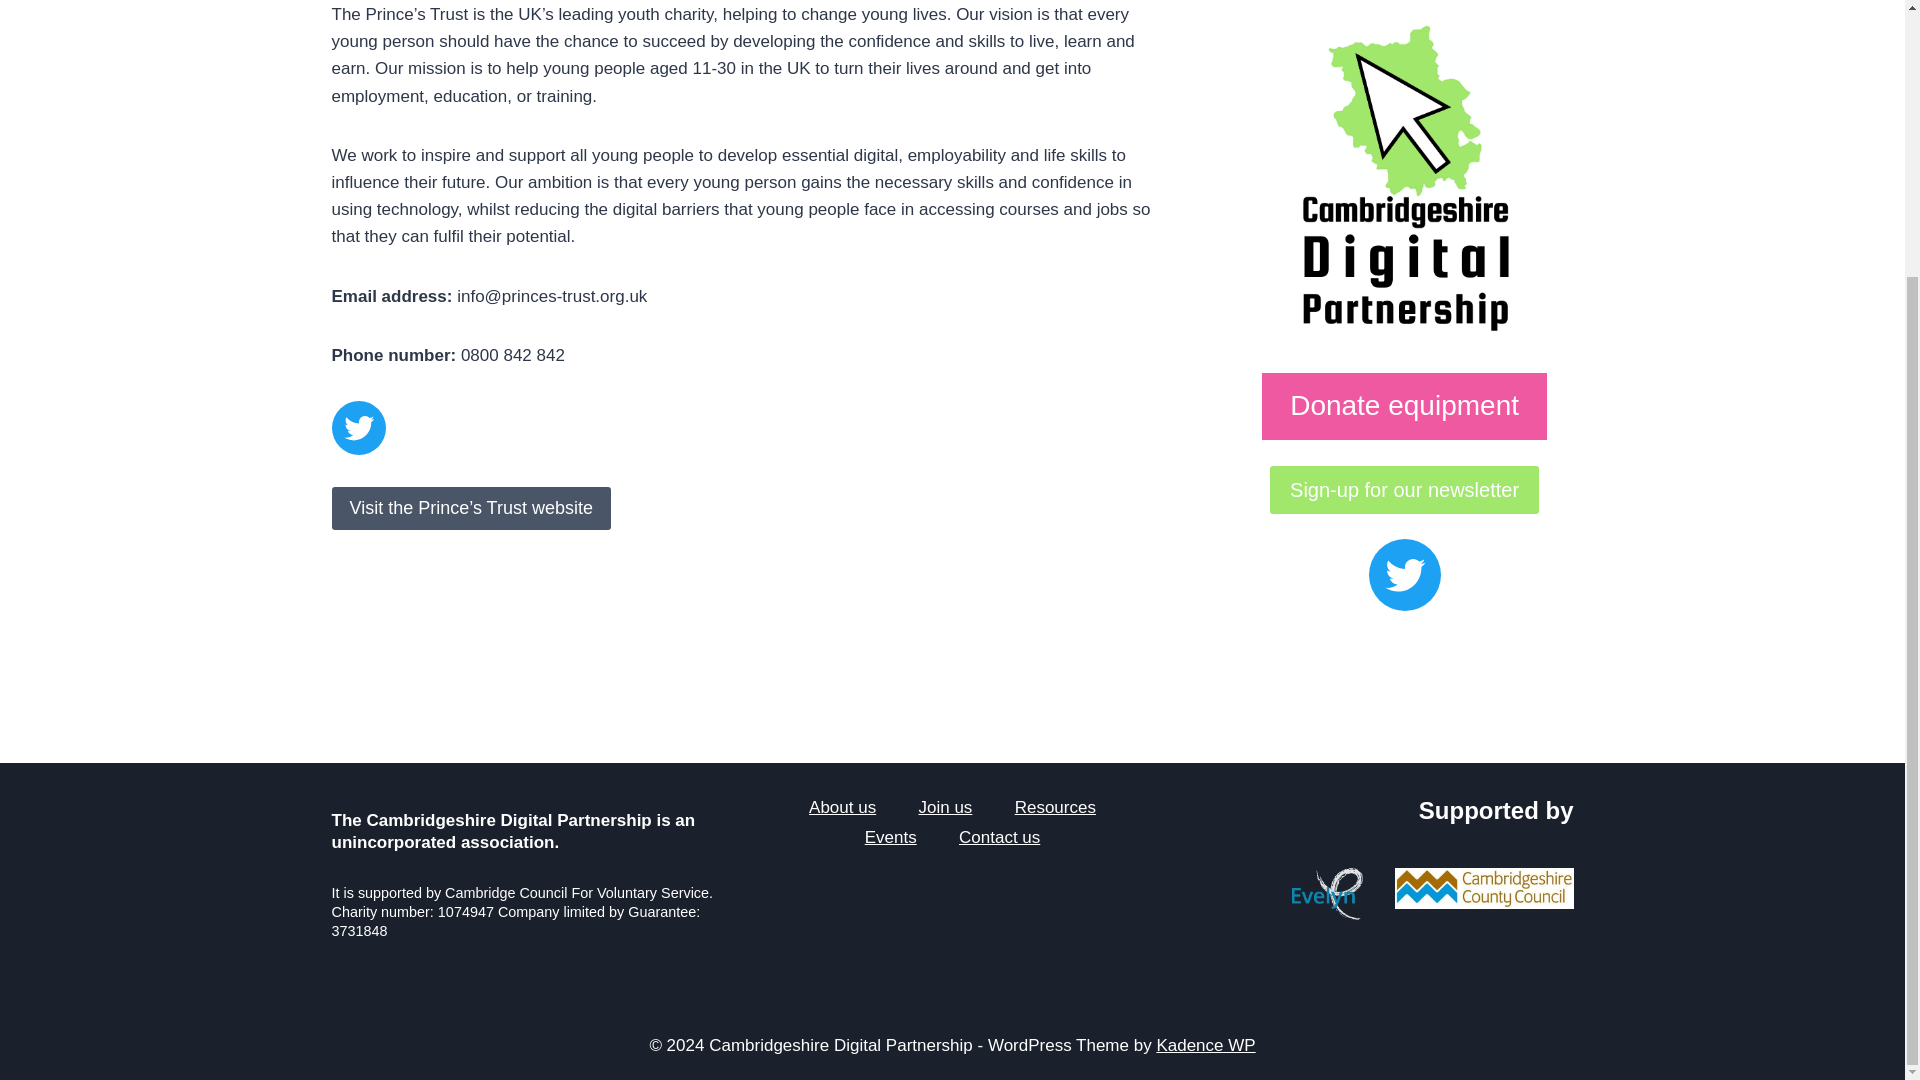 This screenshot has height=1080, width=1920. What do you see at coordinates (1056, 807) in the screenshot?
I see `Resources` at bounding box center [1056, 807].